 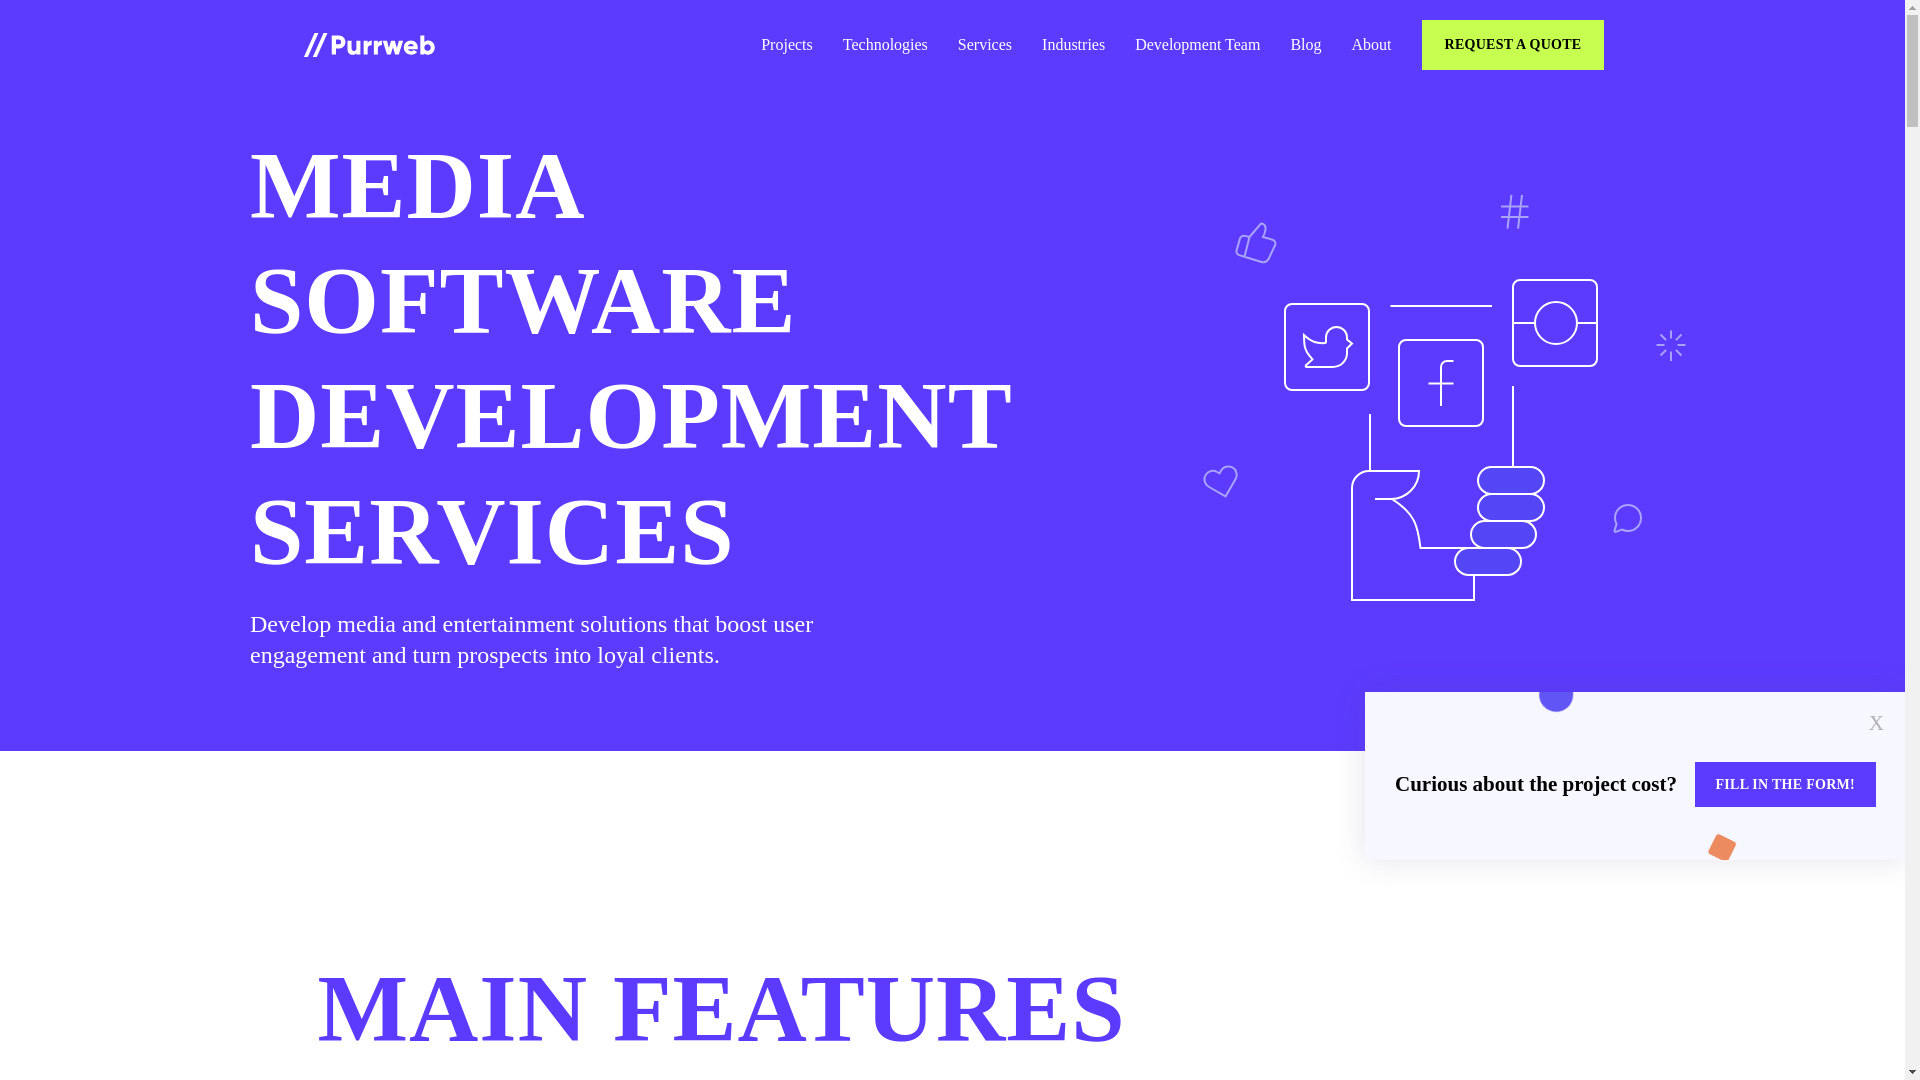 What do you see at coordinates (884, 44) in the screenshot?
I see `Technologies` at bounding box center [884, 44].